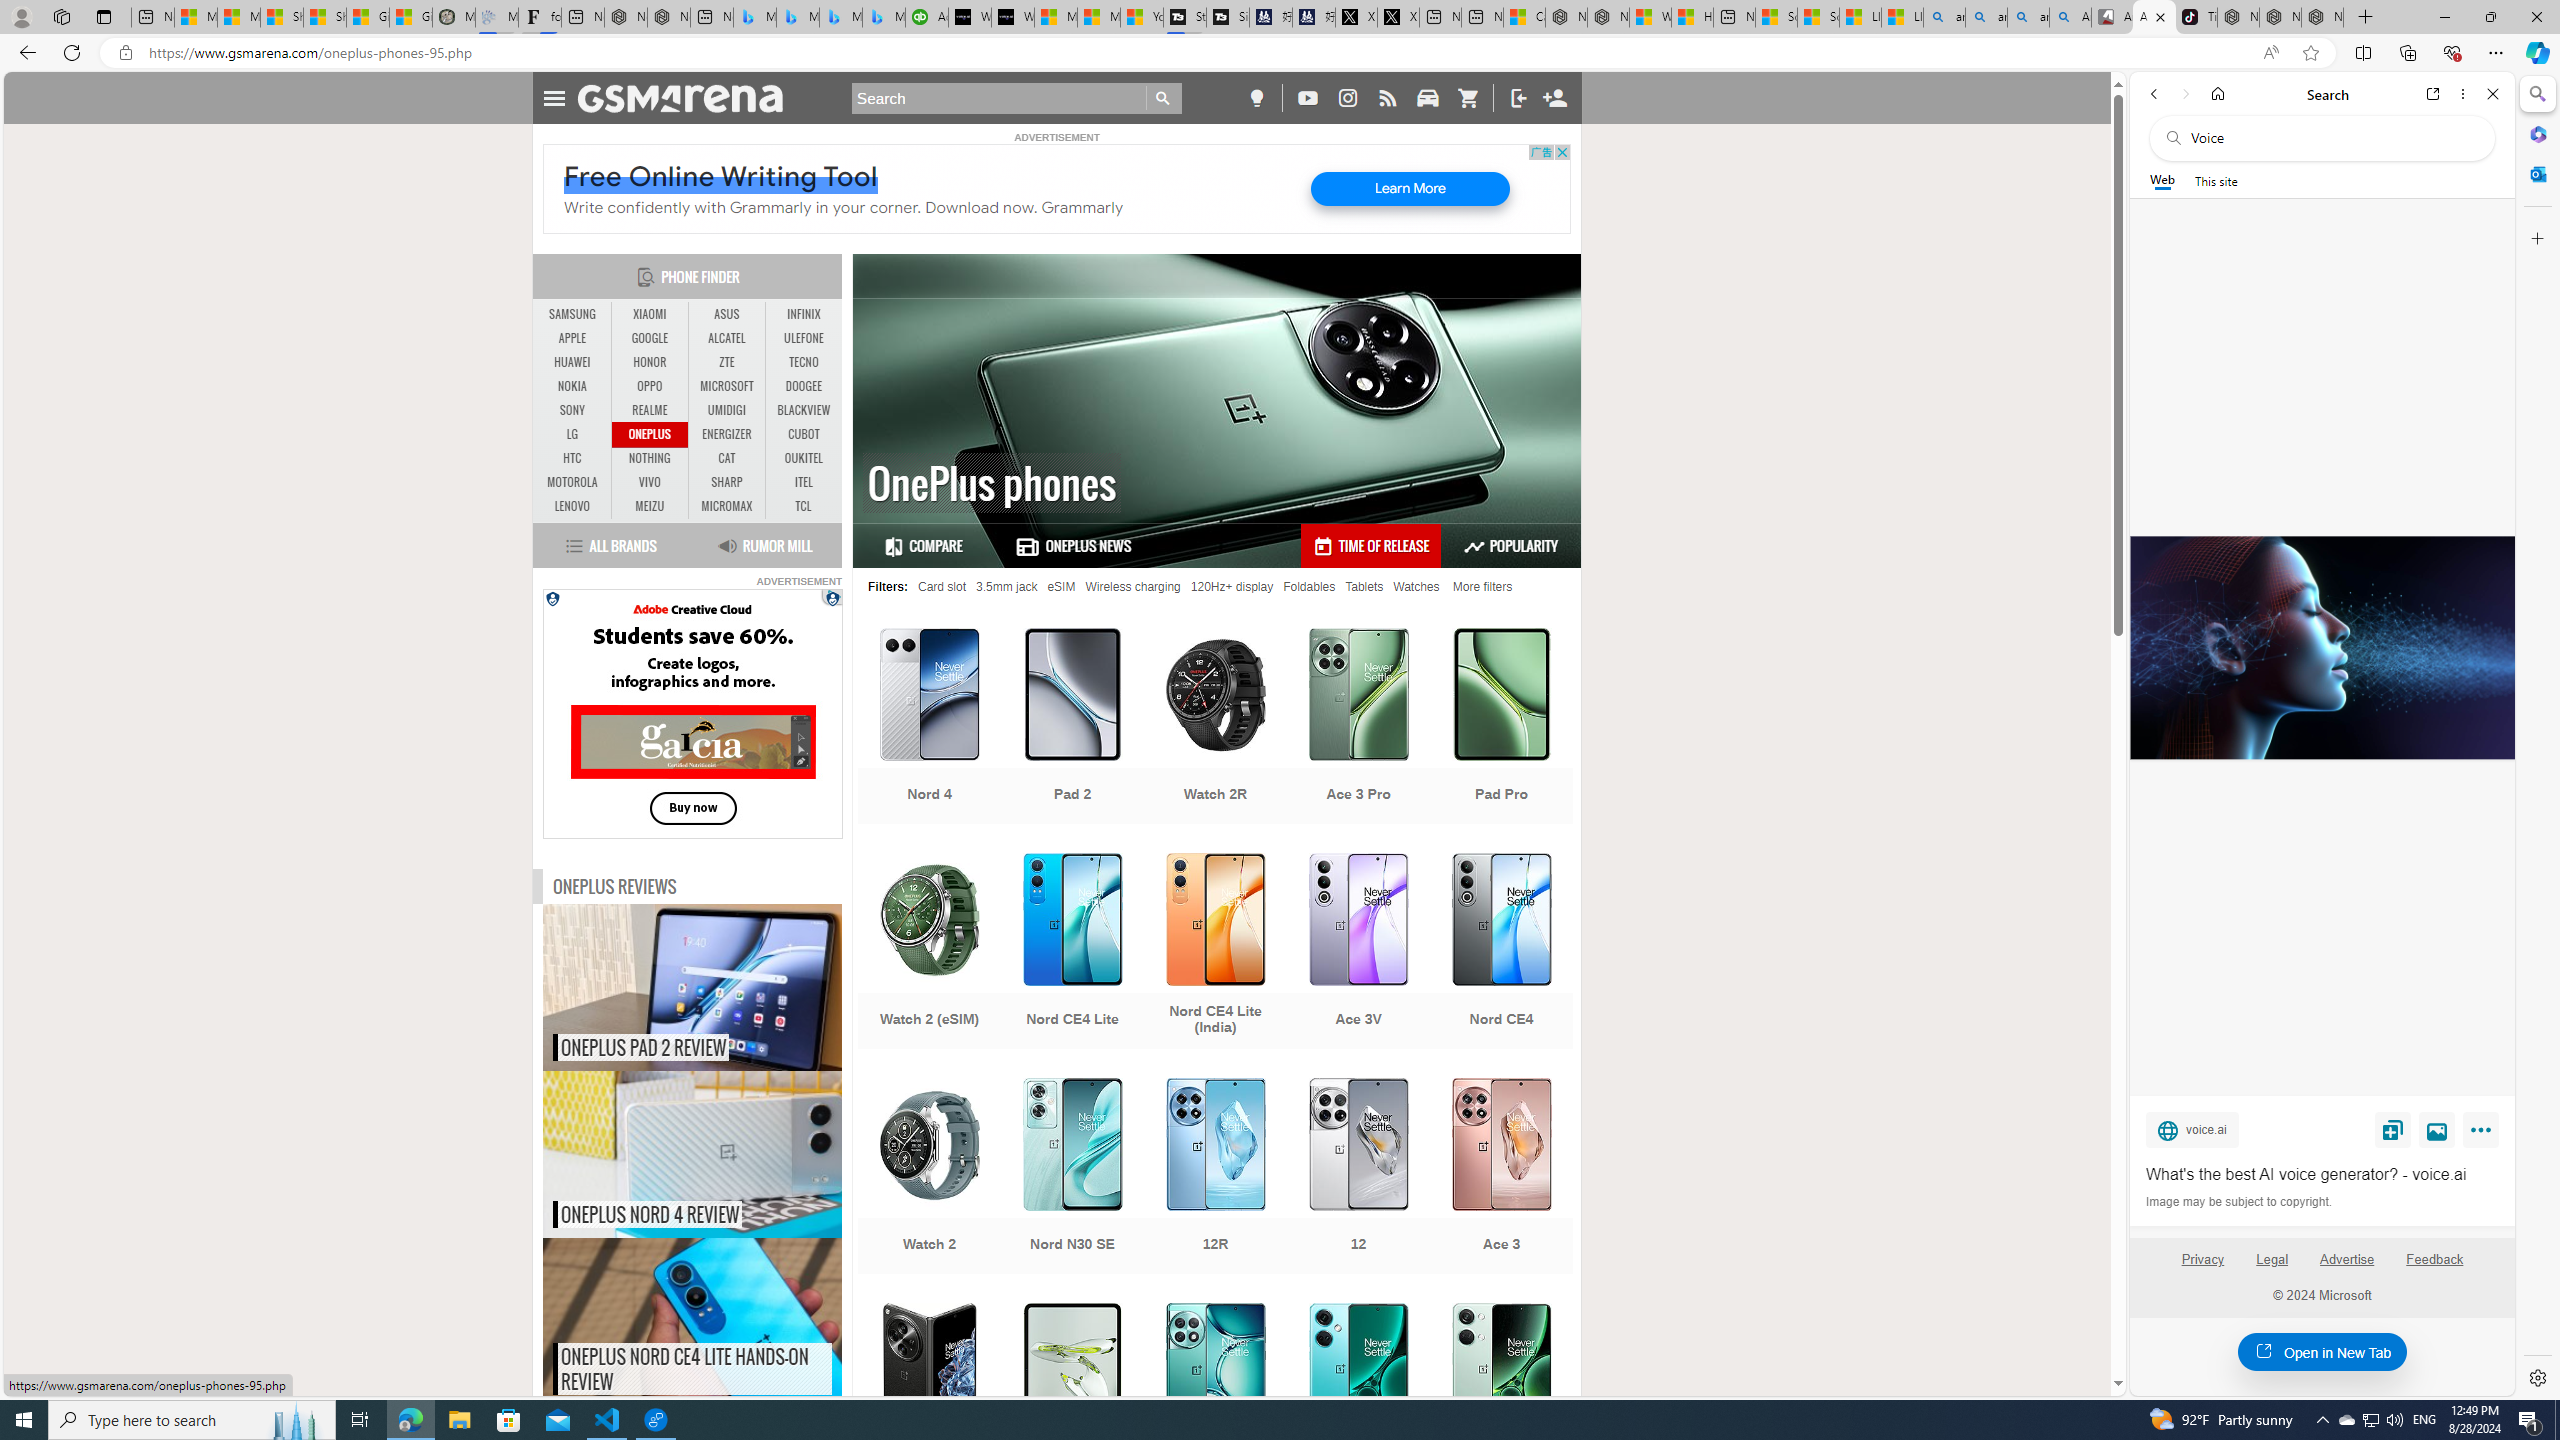 This screenshot has height=1440, width=2560. What do you see at coordinates (926, 17) in the screenshot?
I see `Accounting Software for Accountants, CPAs and Bookkeepers` at bounding box center [926, 17].